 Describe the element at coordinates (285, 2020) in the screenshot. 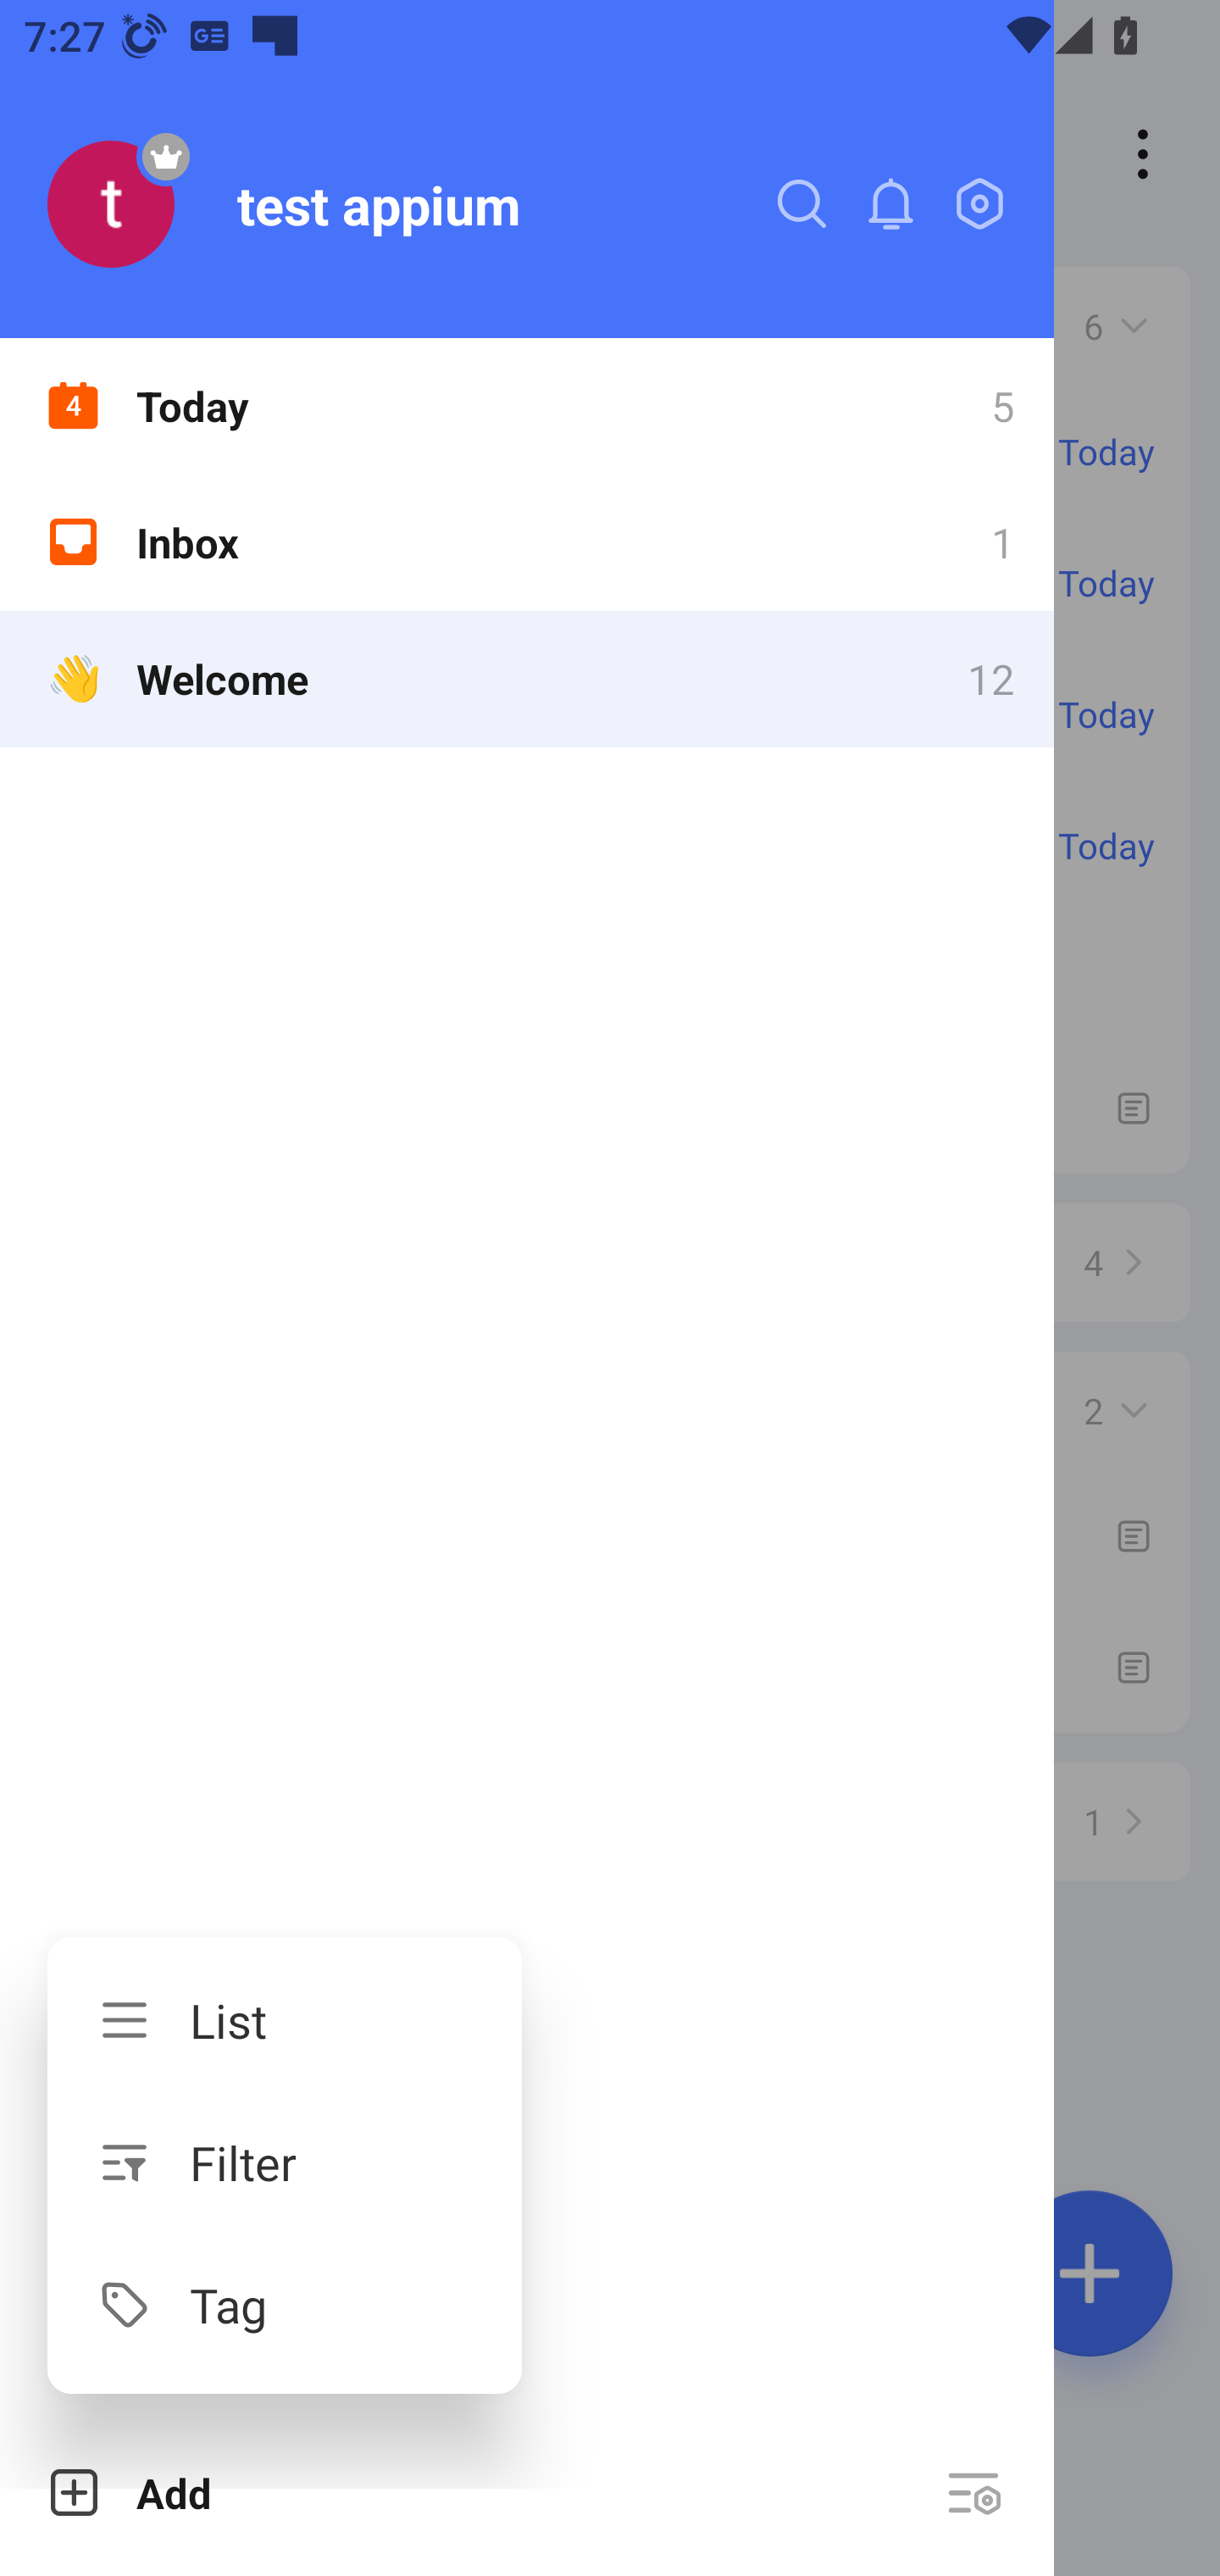

I see `List` at that location.